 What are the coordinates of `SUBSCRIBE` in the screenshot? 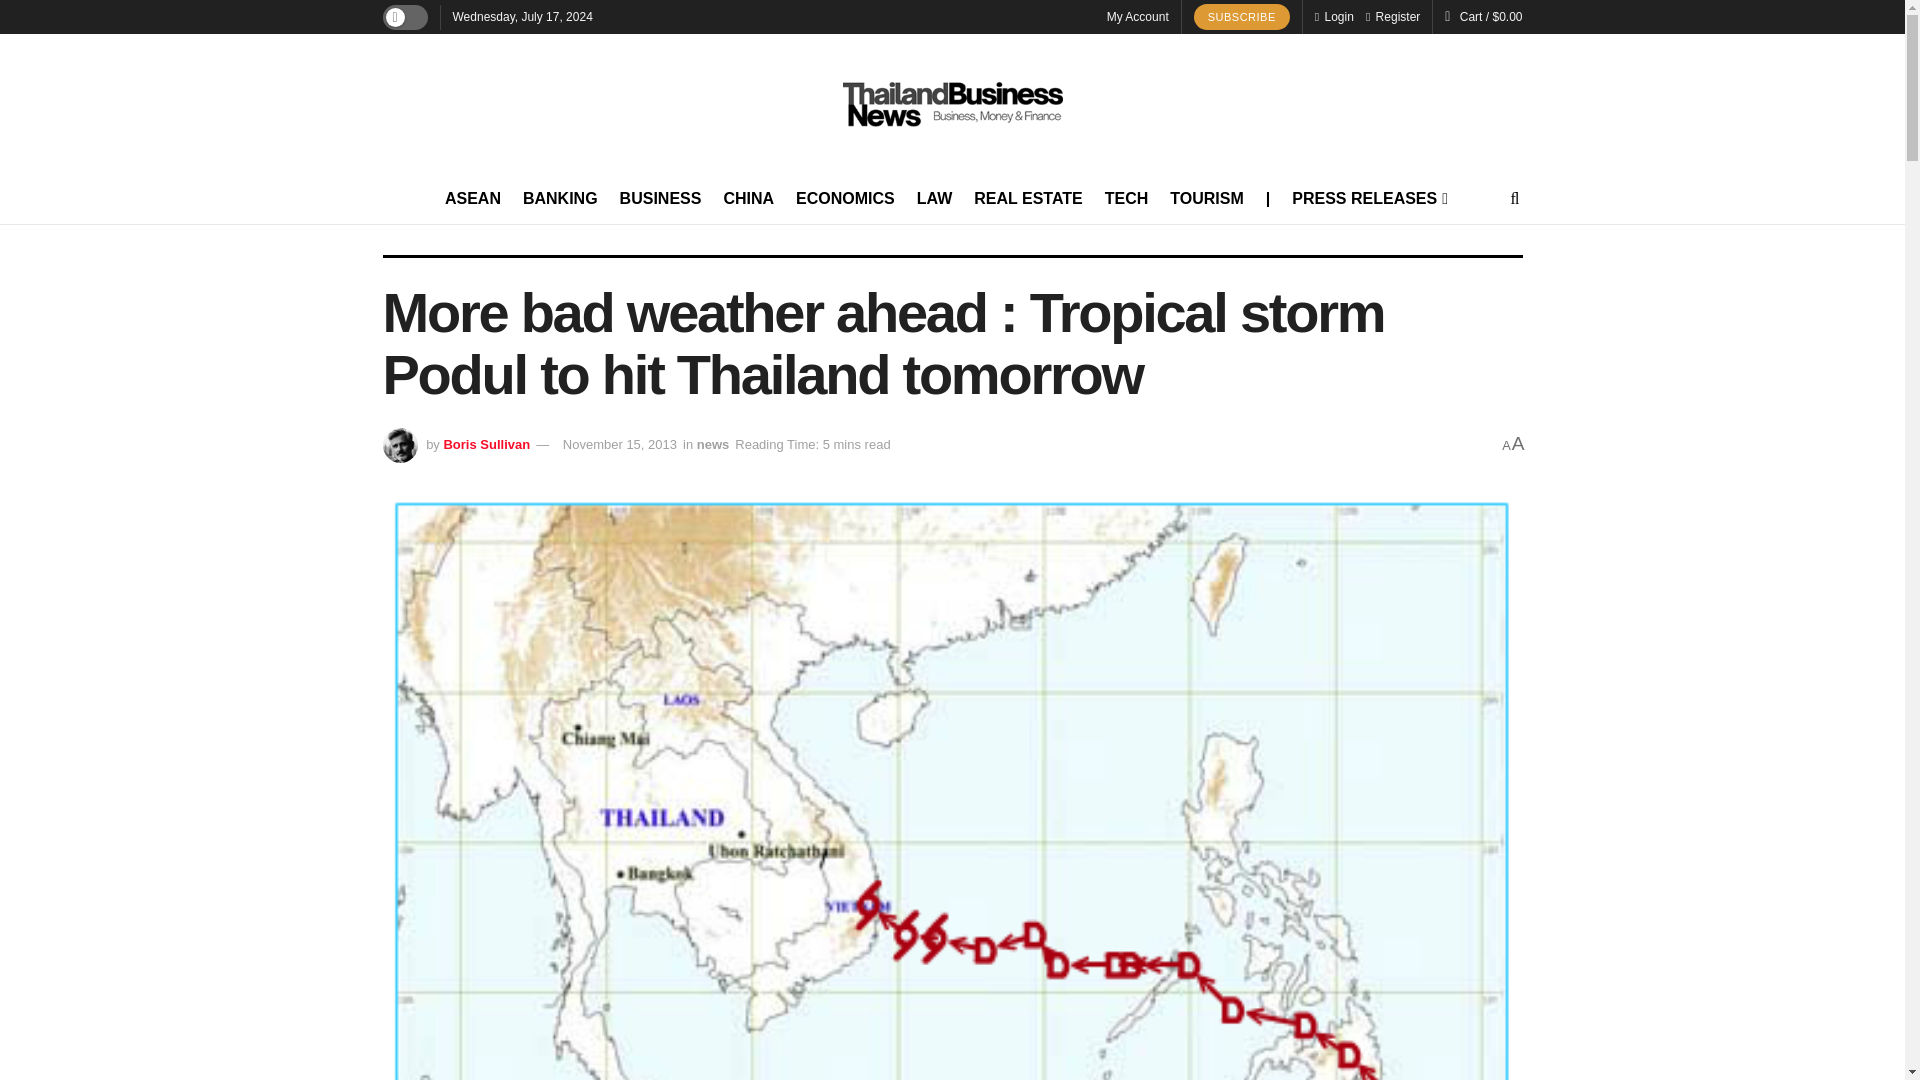 It's located at (1242, 17).